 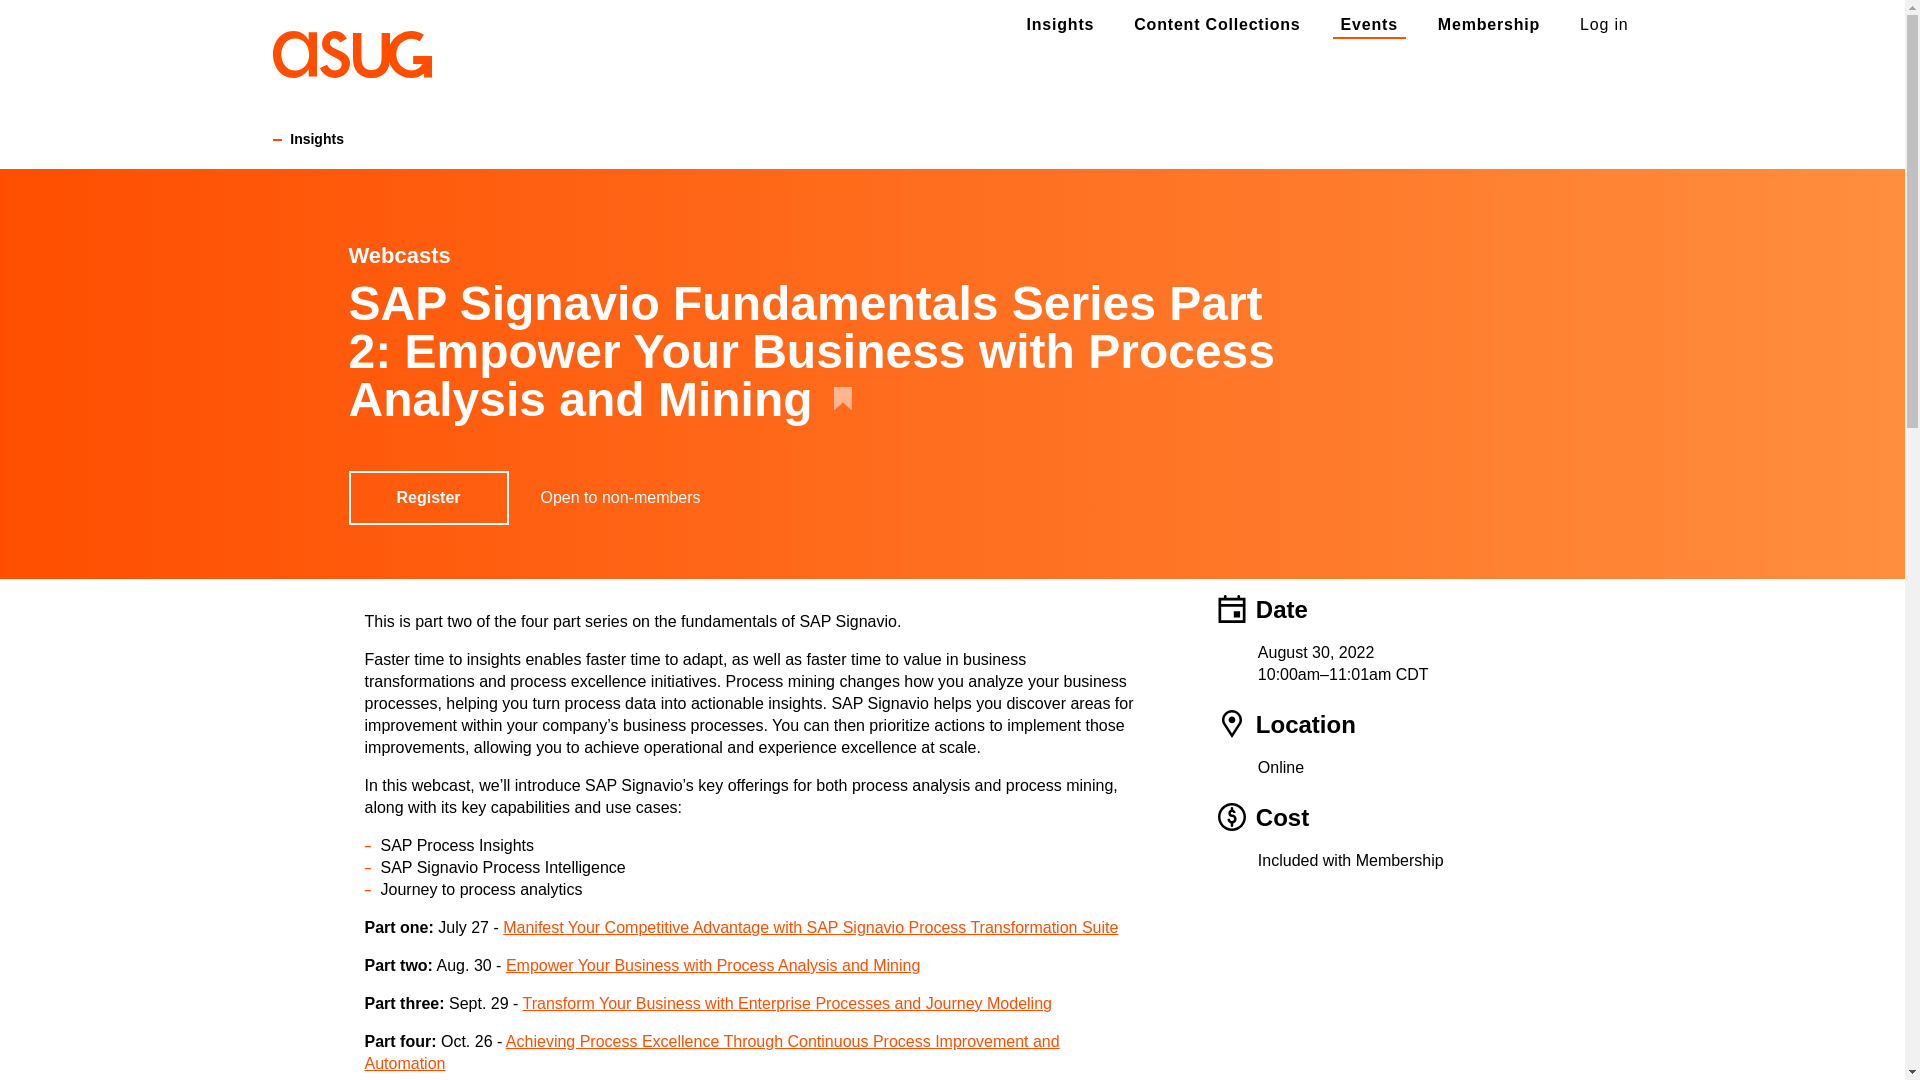 What do you see at coordinates (1603, 24) in the screenshot?
I see `Log in` at bounding box center [1603, 24].